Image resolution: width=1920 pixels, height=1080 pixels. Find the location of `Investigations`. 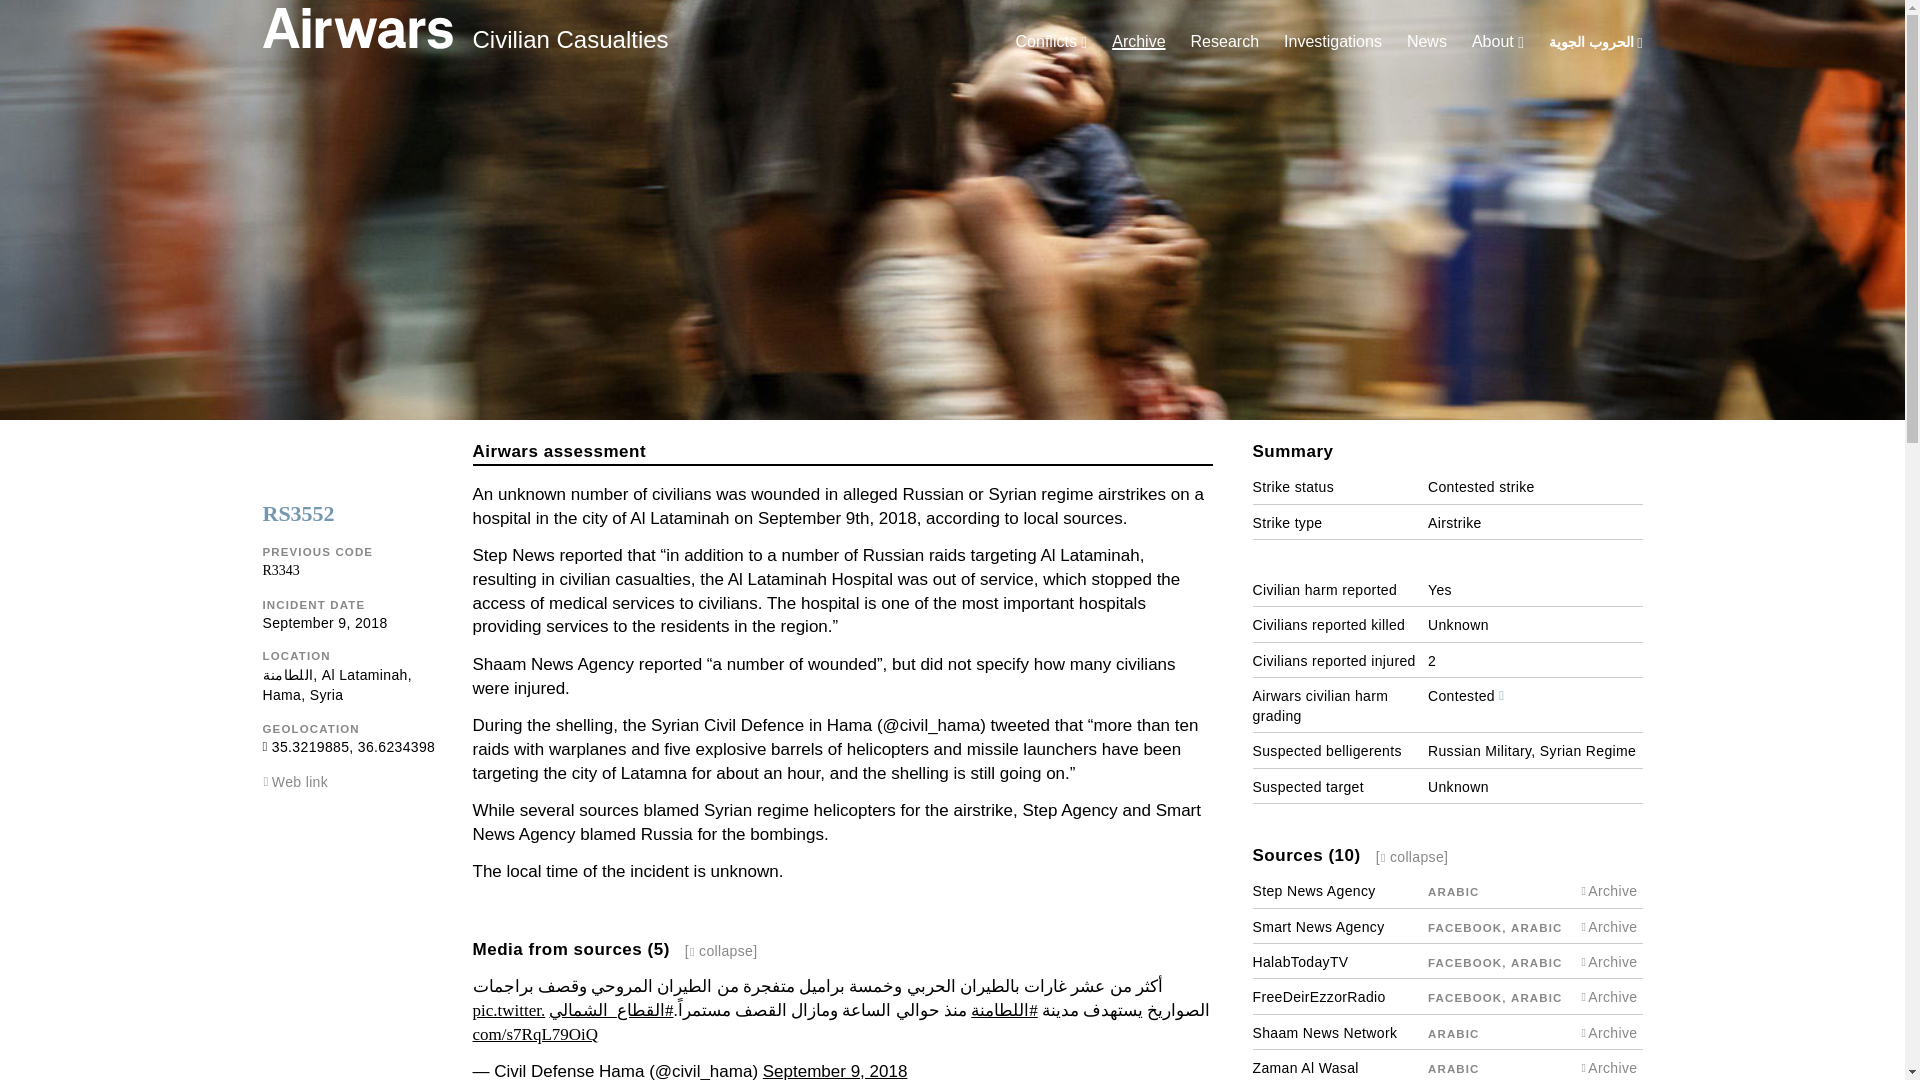

Investigations is located at coordinates (1333, 41).